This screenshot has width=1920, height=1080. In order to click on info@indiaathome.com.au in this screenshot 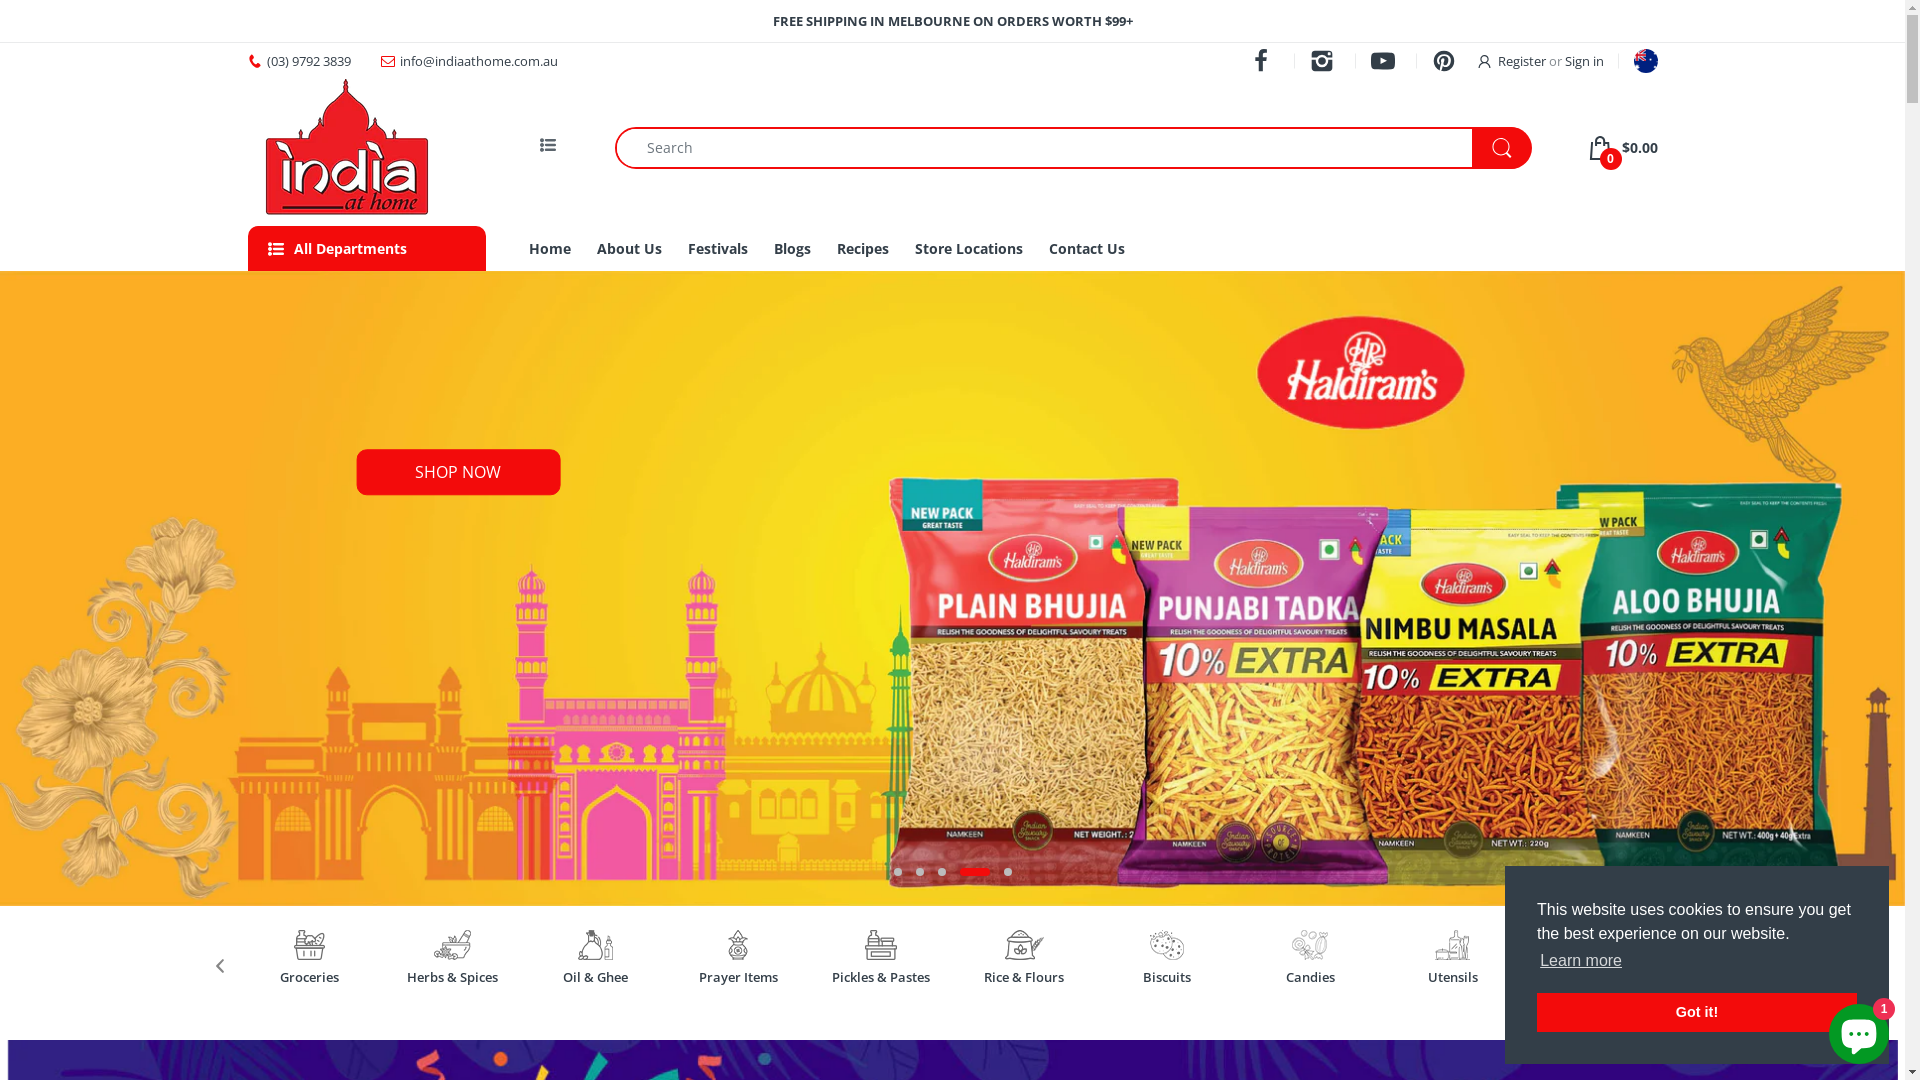, I will do `click(479, 61)`.